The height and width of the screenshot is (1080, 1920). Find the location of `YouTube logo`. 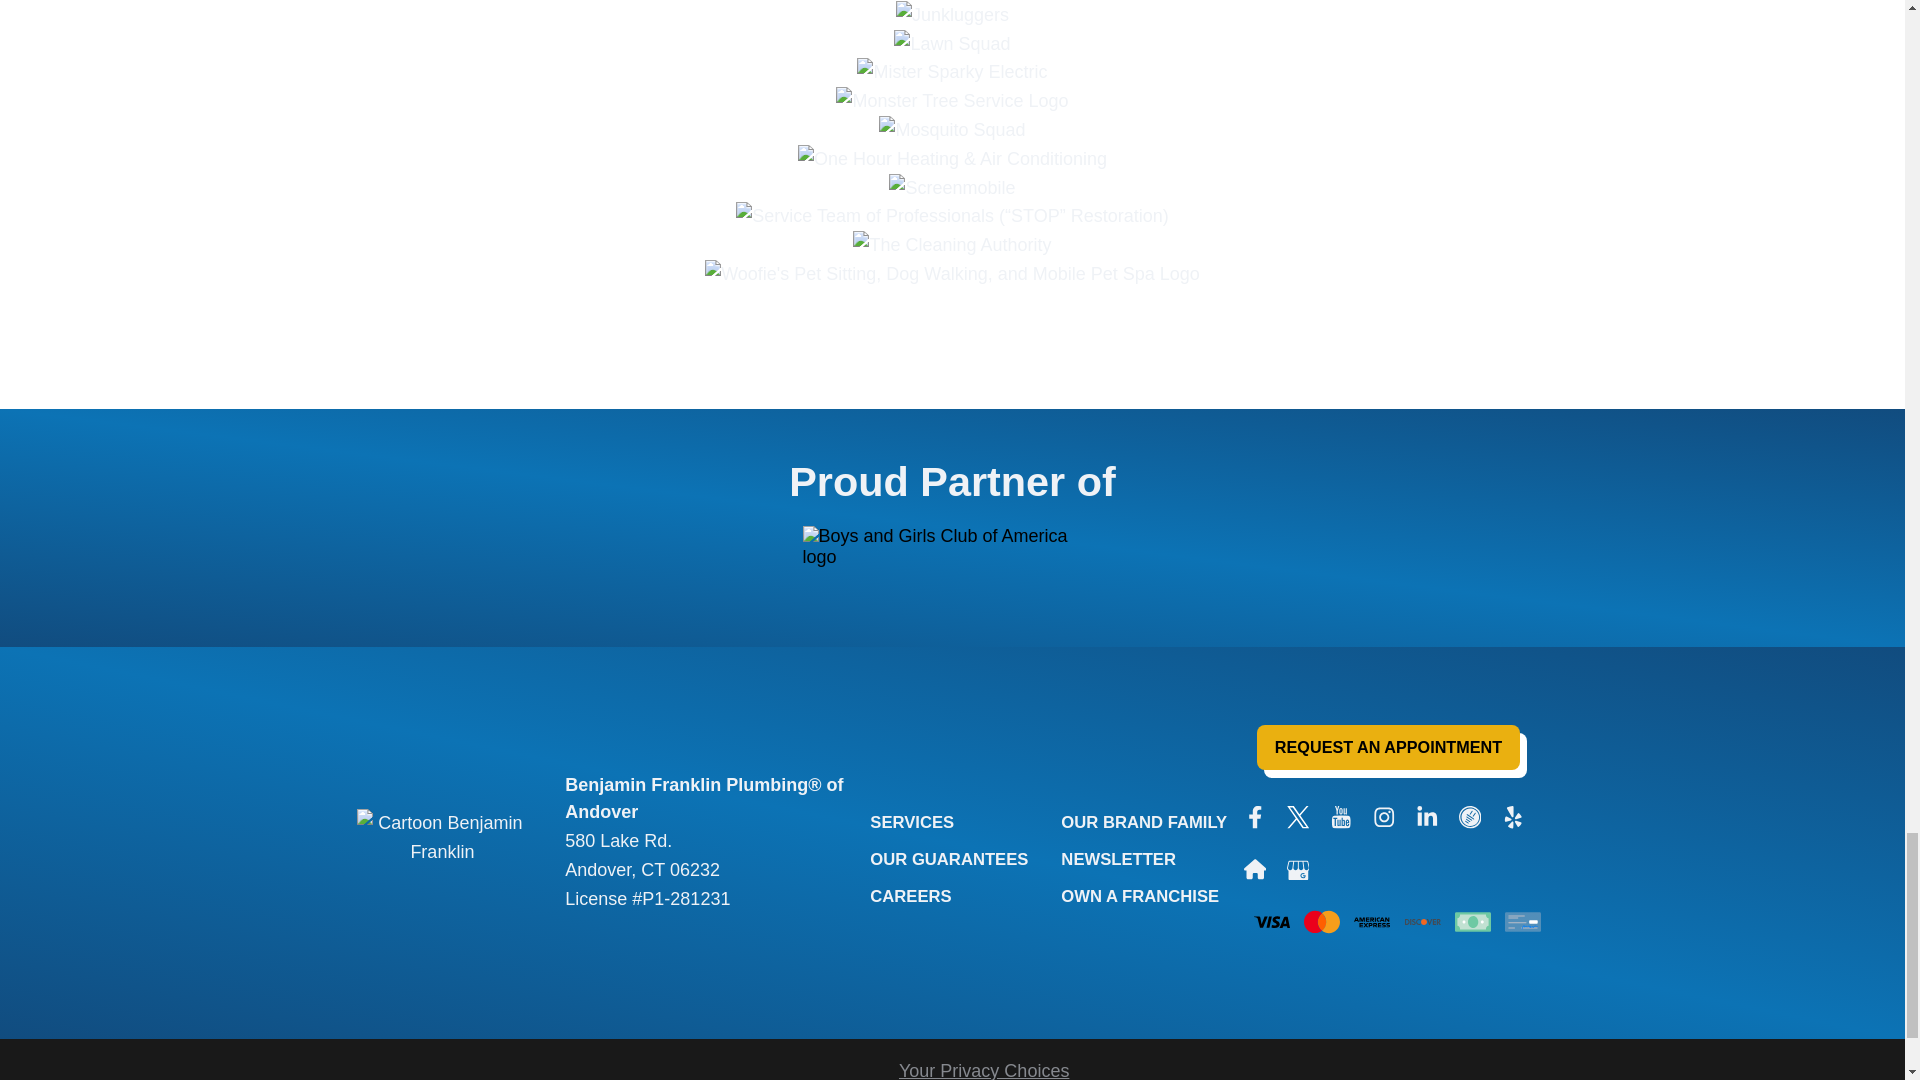

YouTube logo is located at coordinates (1340, 816).